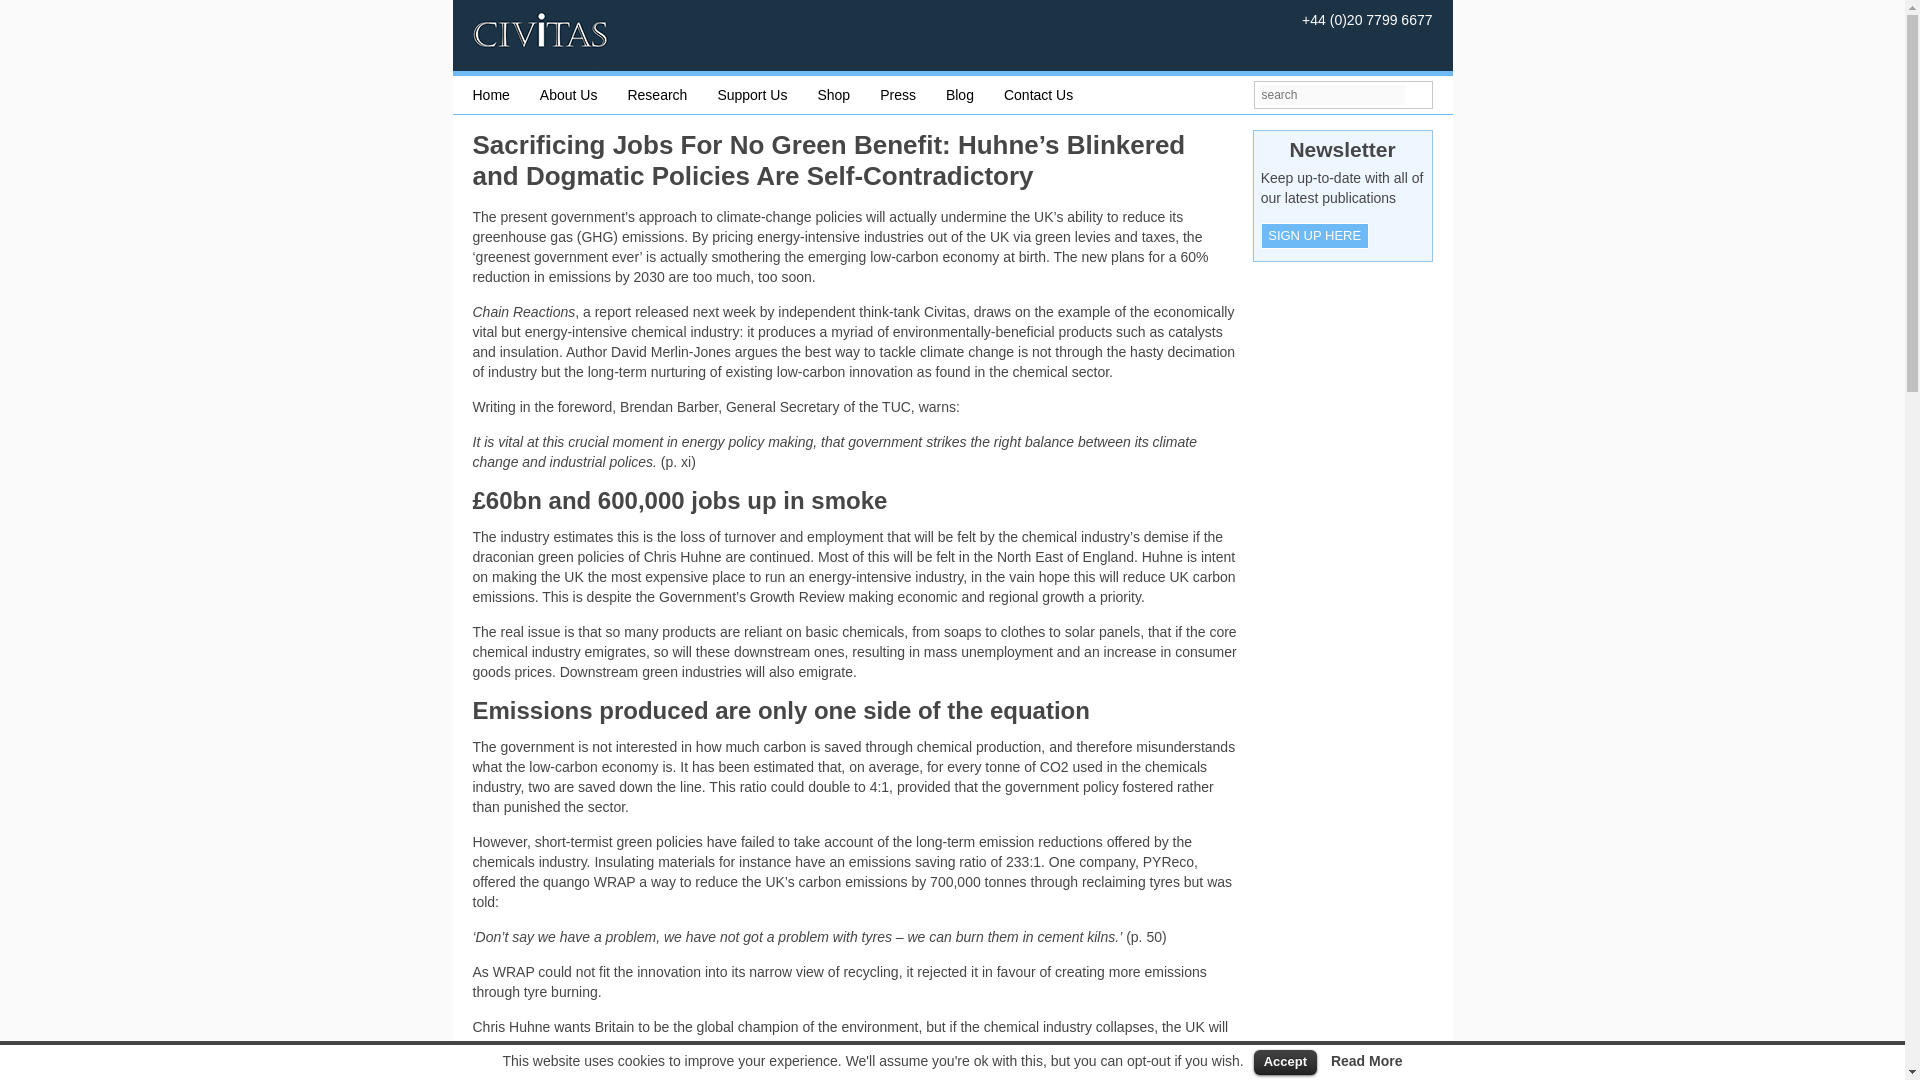 The height and width of the screenshot is (1080, 1920). Describe the element at coordinates (975, 94) in the screenshot. I see `Blog` at that location.